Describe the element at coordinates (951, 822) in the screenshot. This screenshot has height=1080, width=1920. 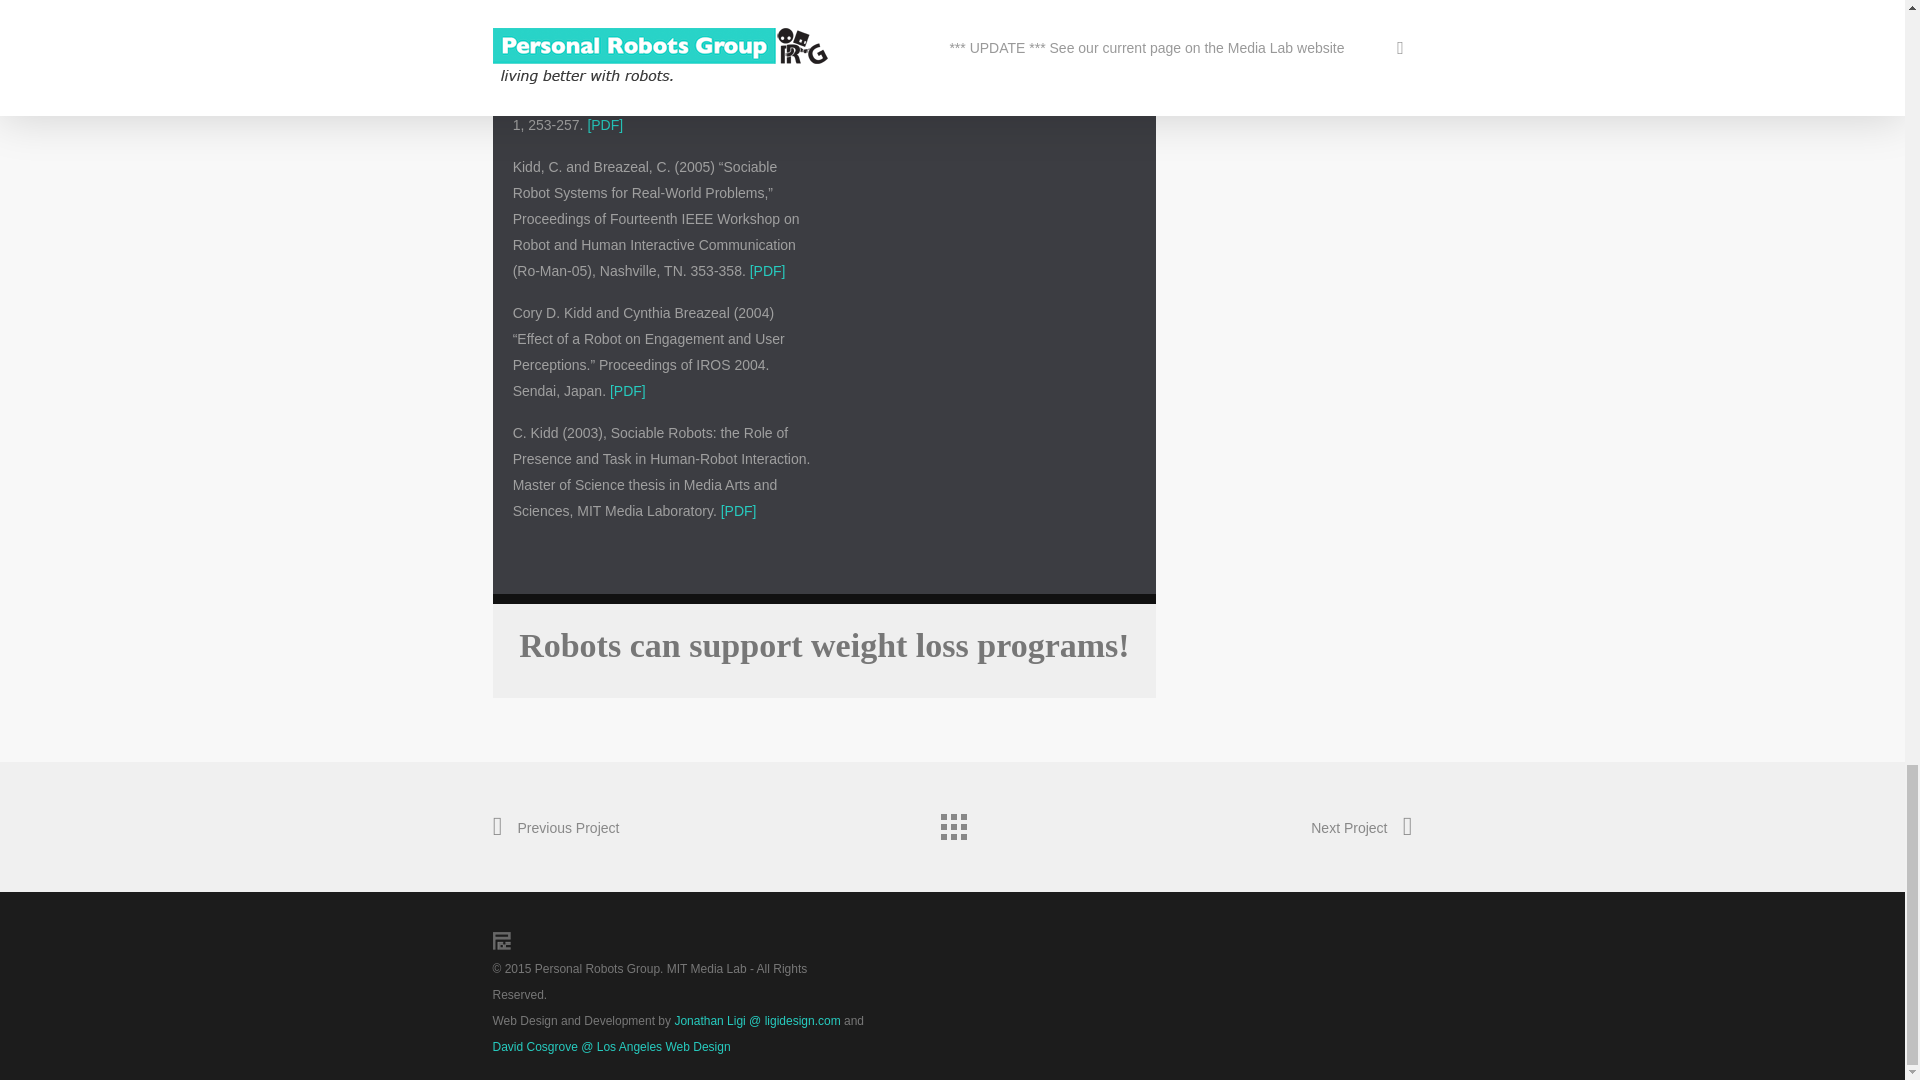
I see `Back to all projects` at that location.